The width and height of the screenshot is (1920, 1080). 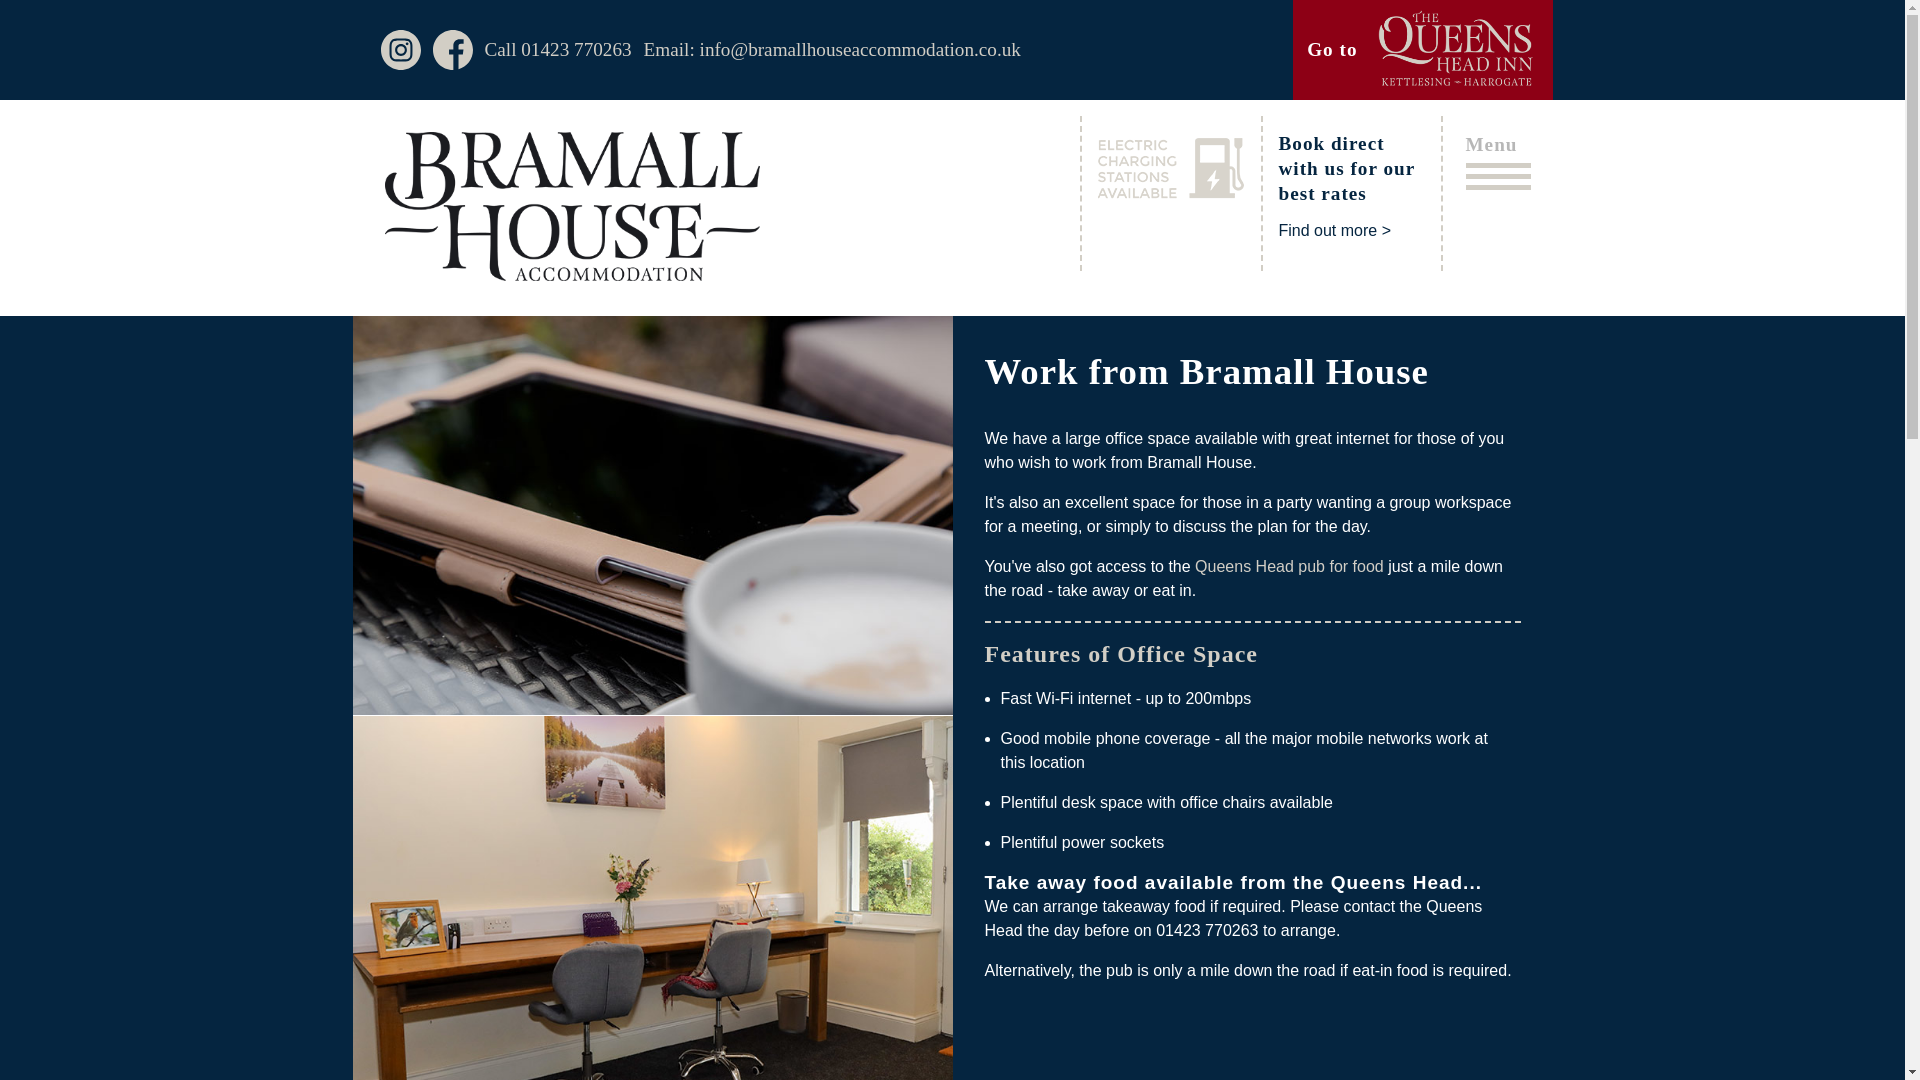 What do you see at coordinates (557, 50) in the screenshot?
I see `Telephone us on 01423 770263` at bounding box center [557, 50].